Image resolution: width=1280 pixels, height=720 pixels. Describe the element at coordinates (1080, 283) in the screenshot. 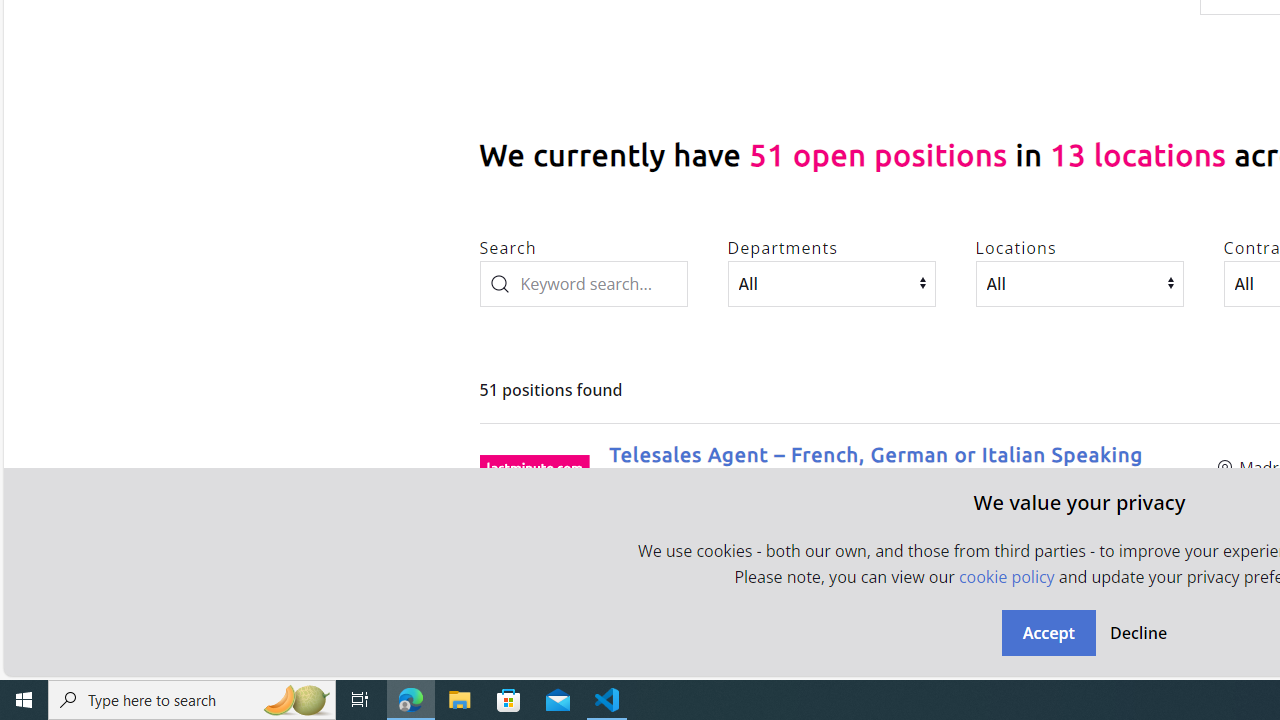

I see `Locations` at that location.